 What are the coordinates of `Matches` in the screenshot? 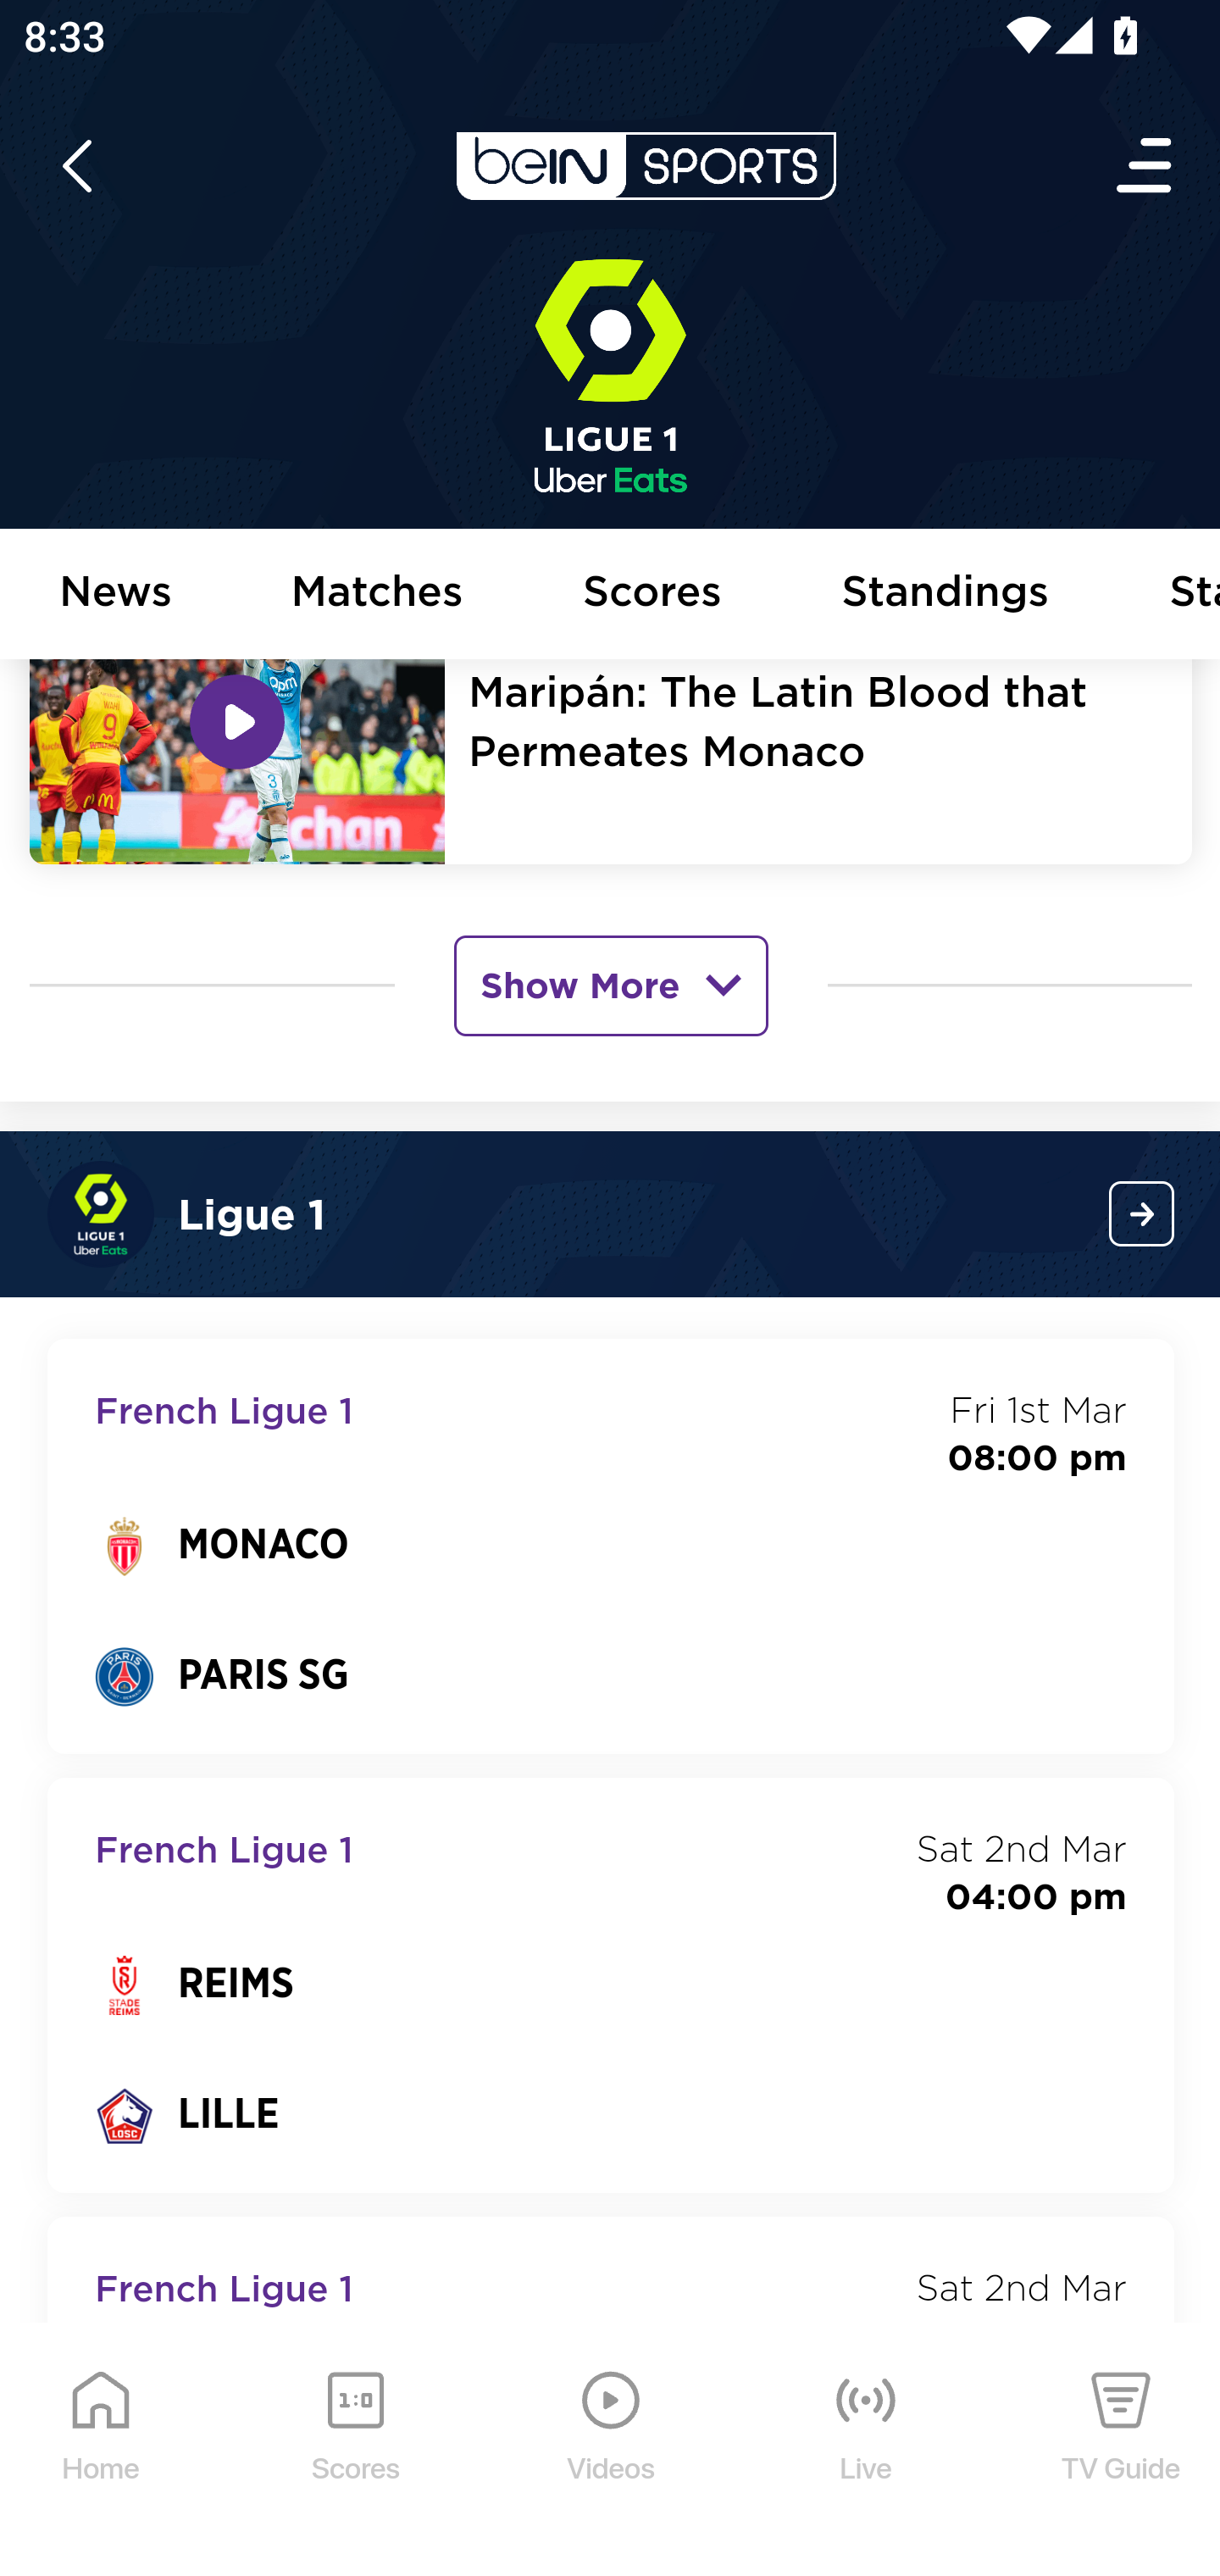 It's located at (378, 595).